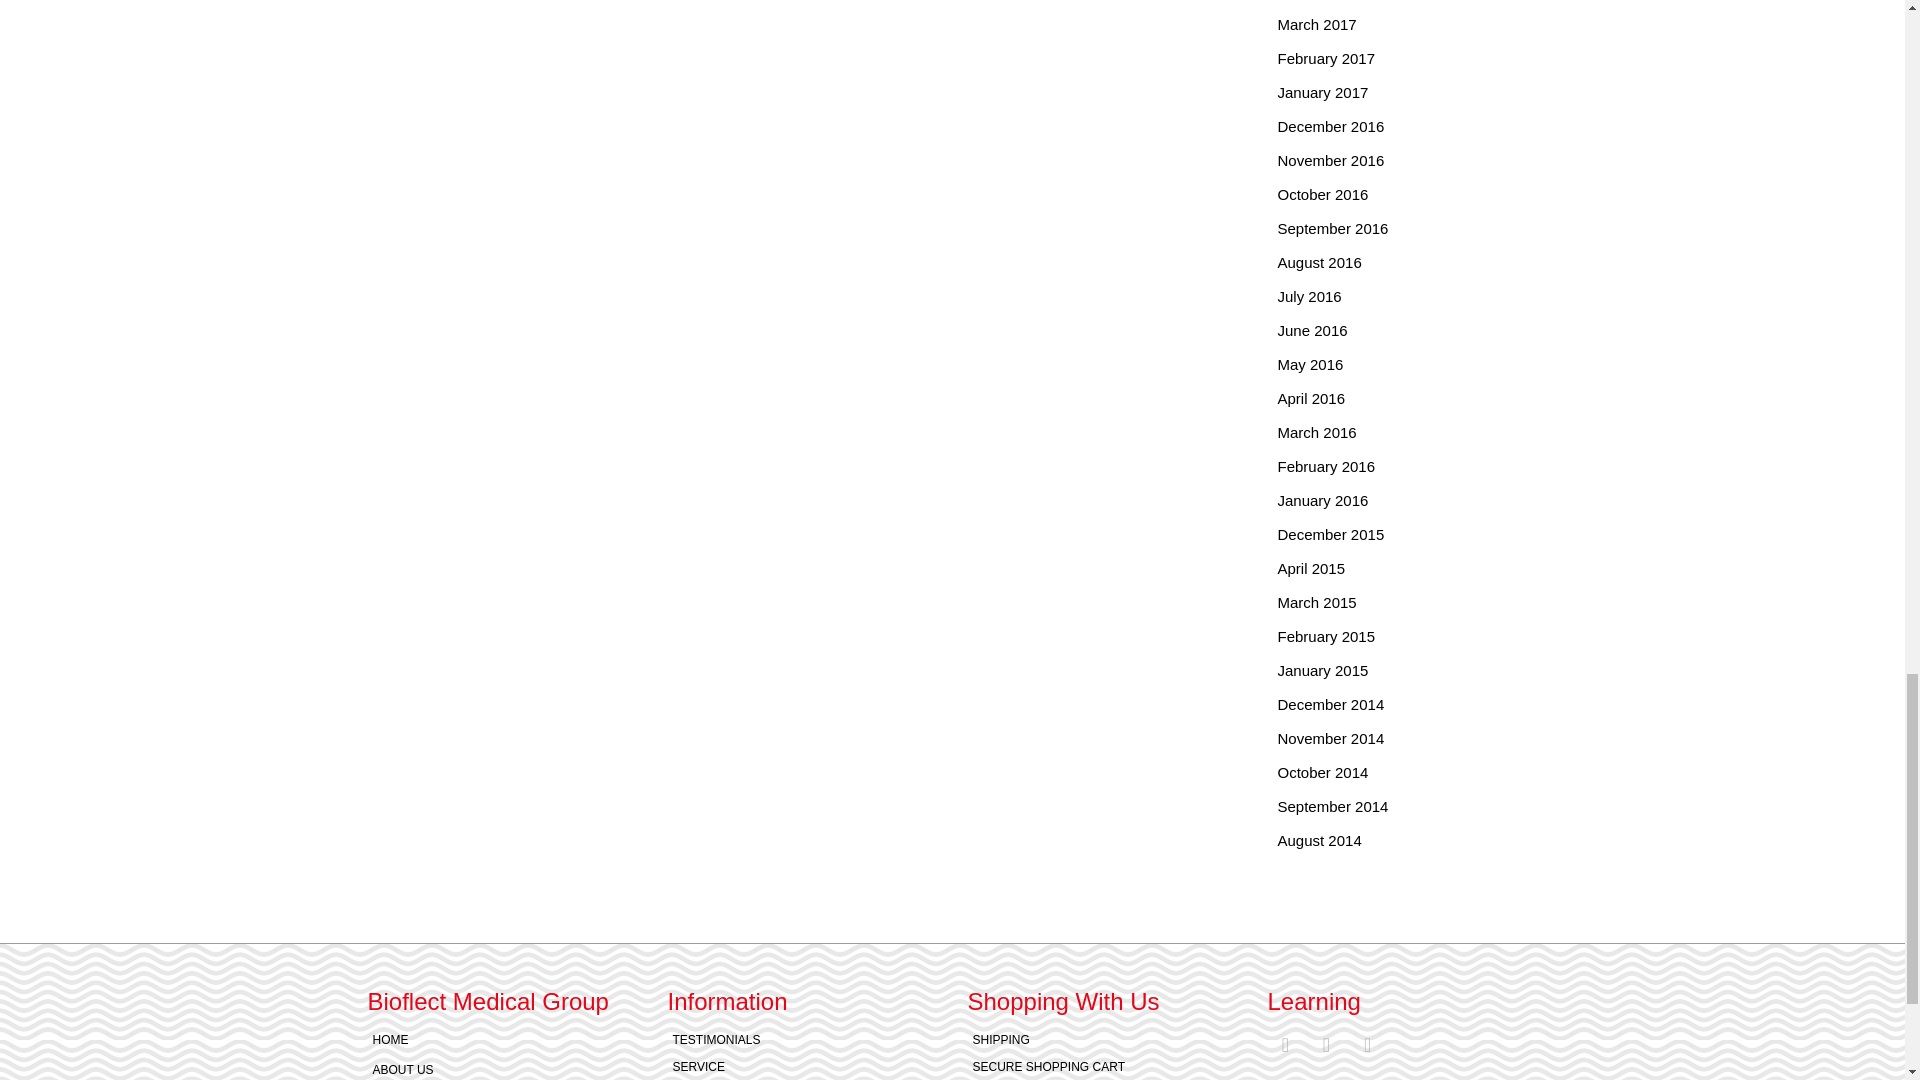 The width and height of the screenshot is (1920, 1080). I want to click on Like Us on Facebook, so click(1326, 1044).